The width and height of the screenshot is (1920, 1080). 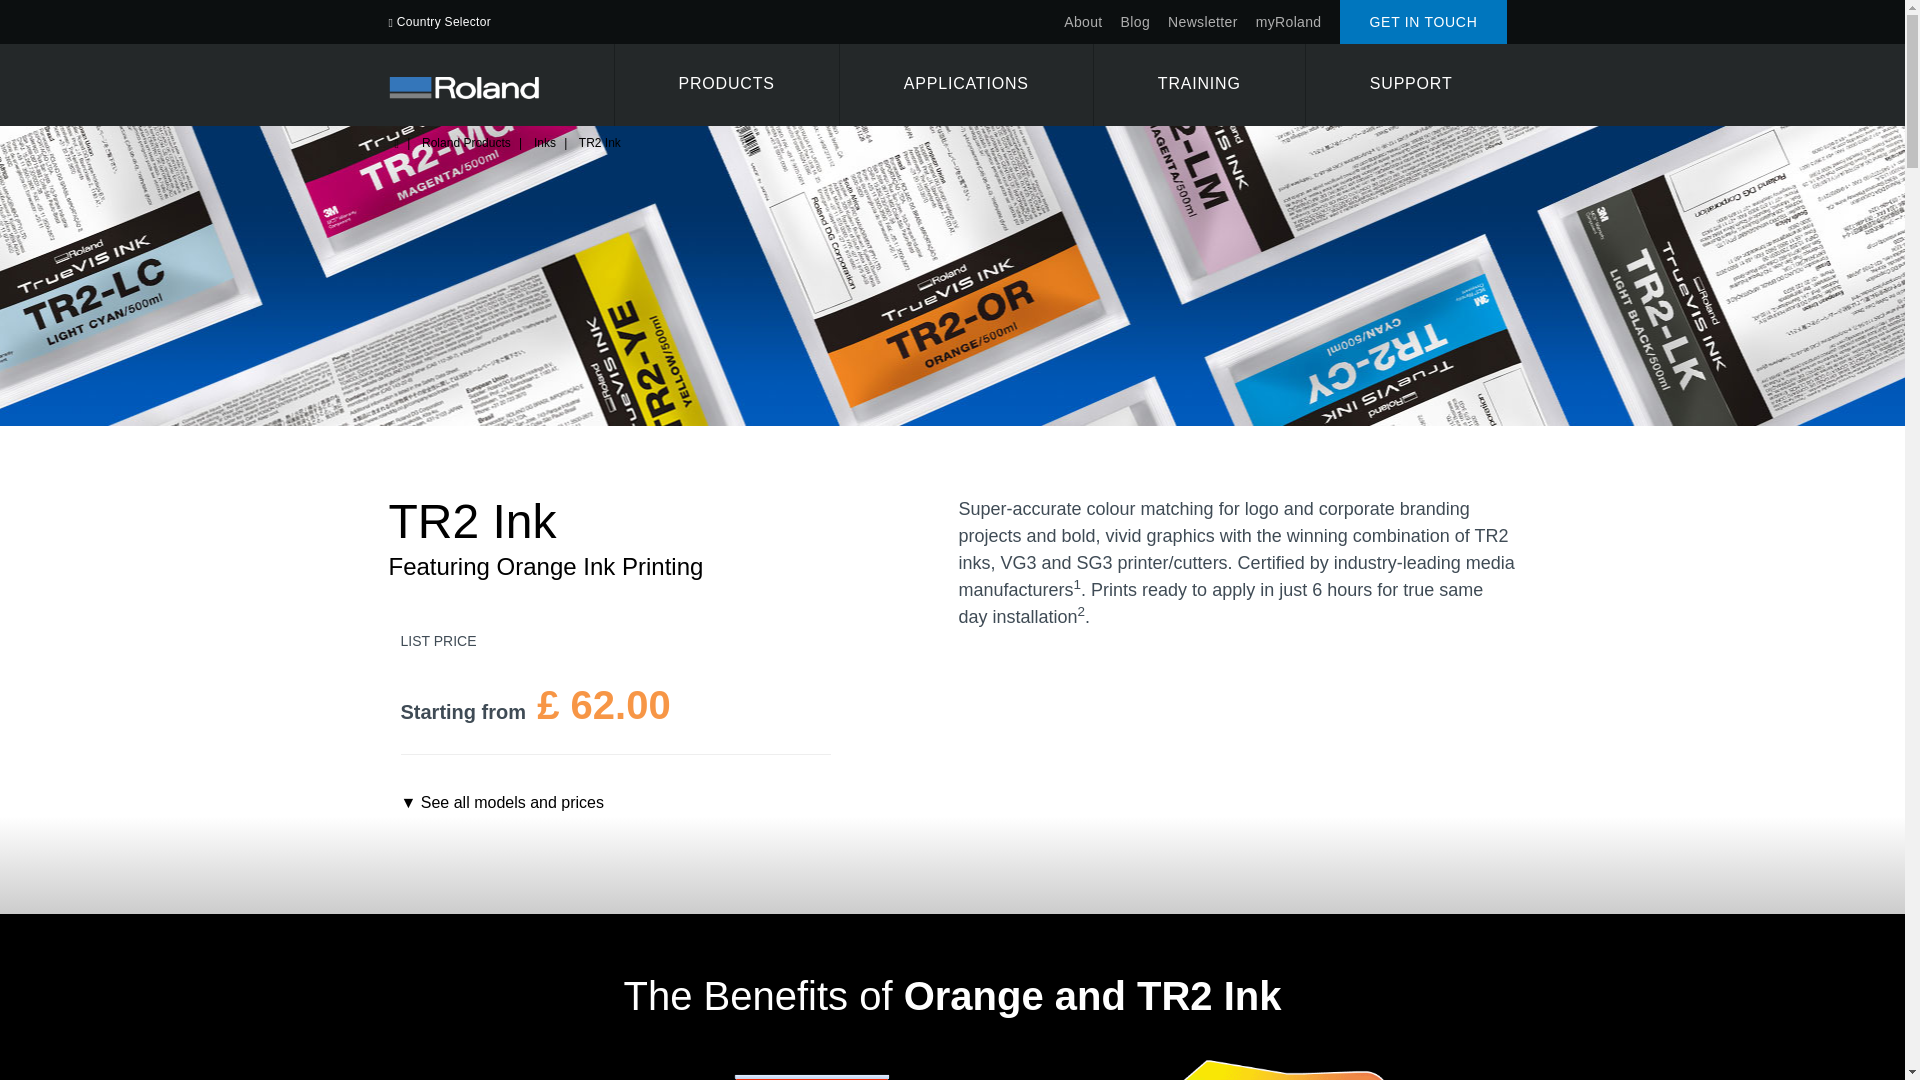 What do you see at coordinates (1288, 21) in the screenshot?
I see `myRoland` at bounding box center [1288, 21].